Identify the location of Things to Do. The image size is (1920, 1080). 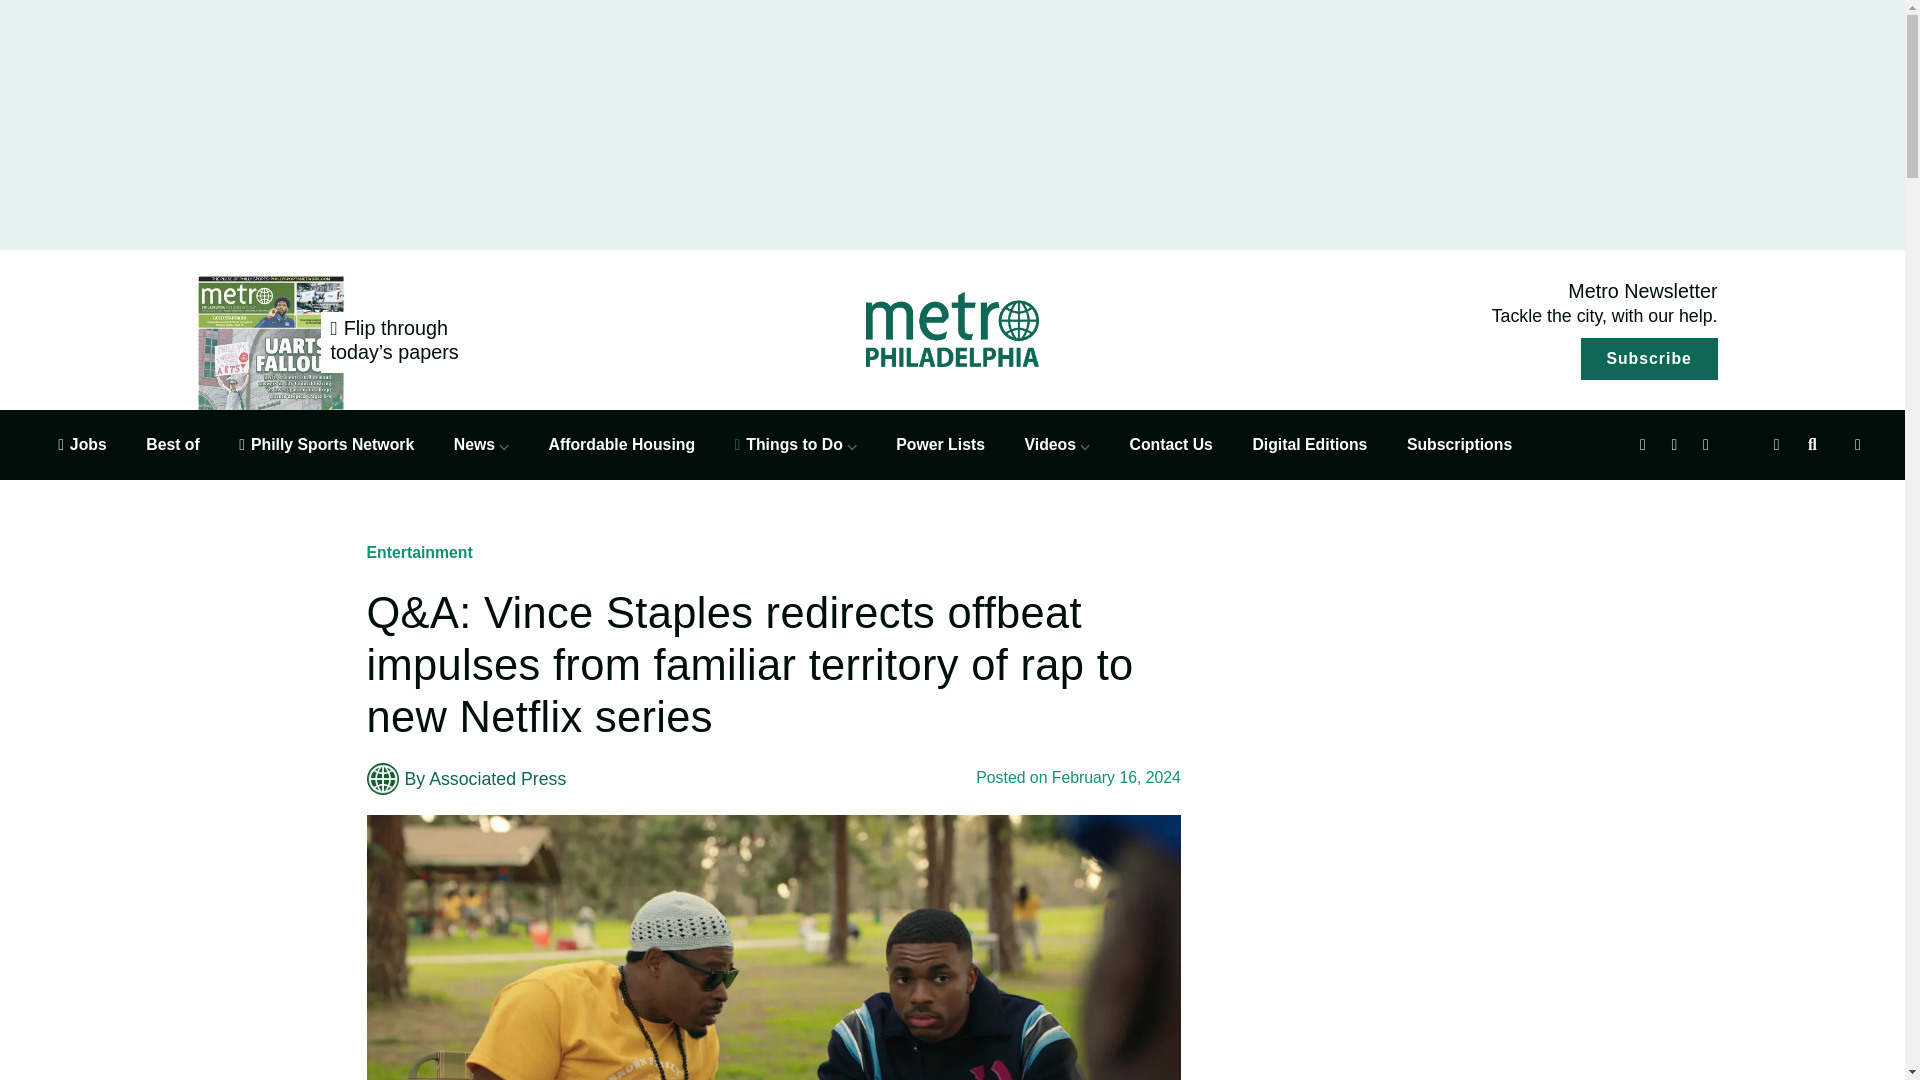
(796, 444).